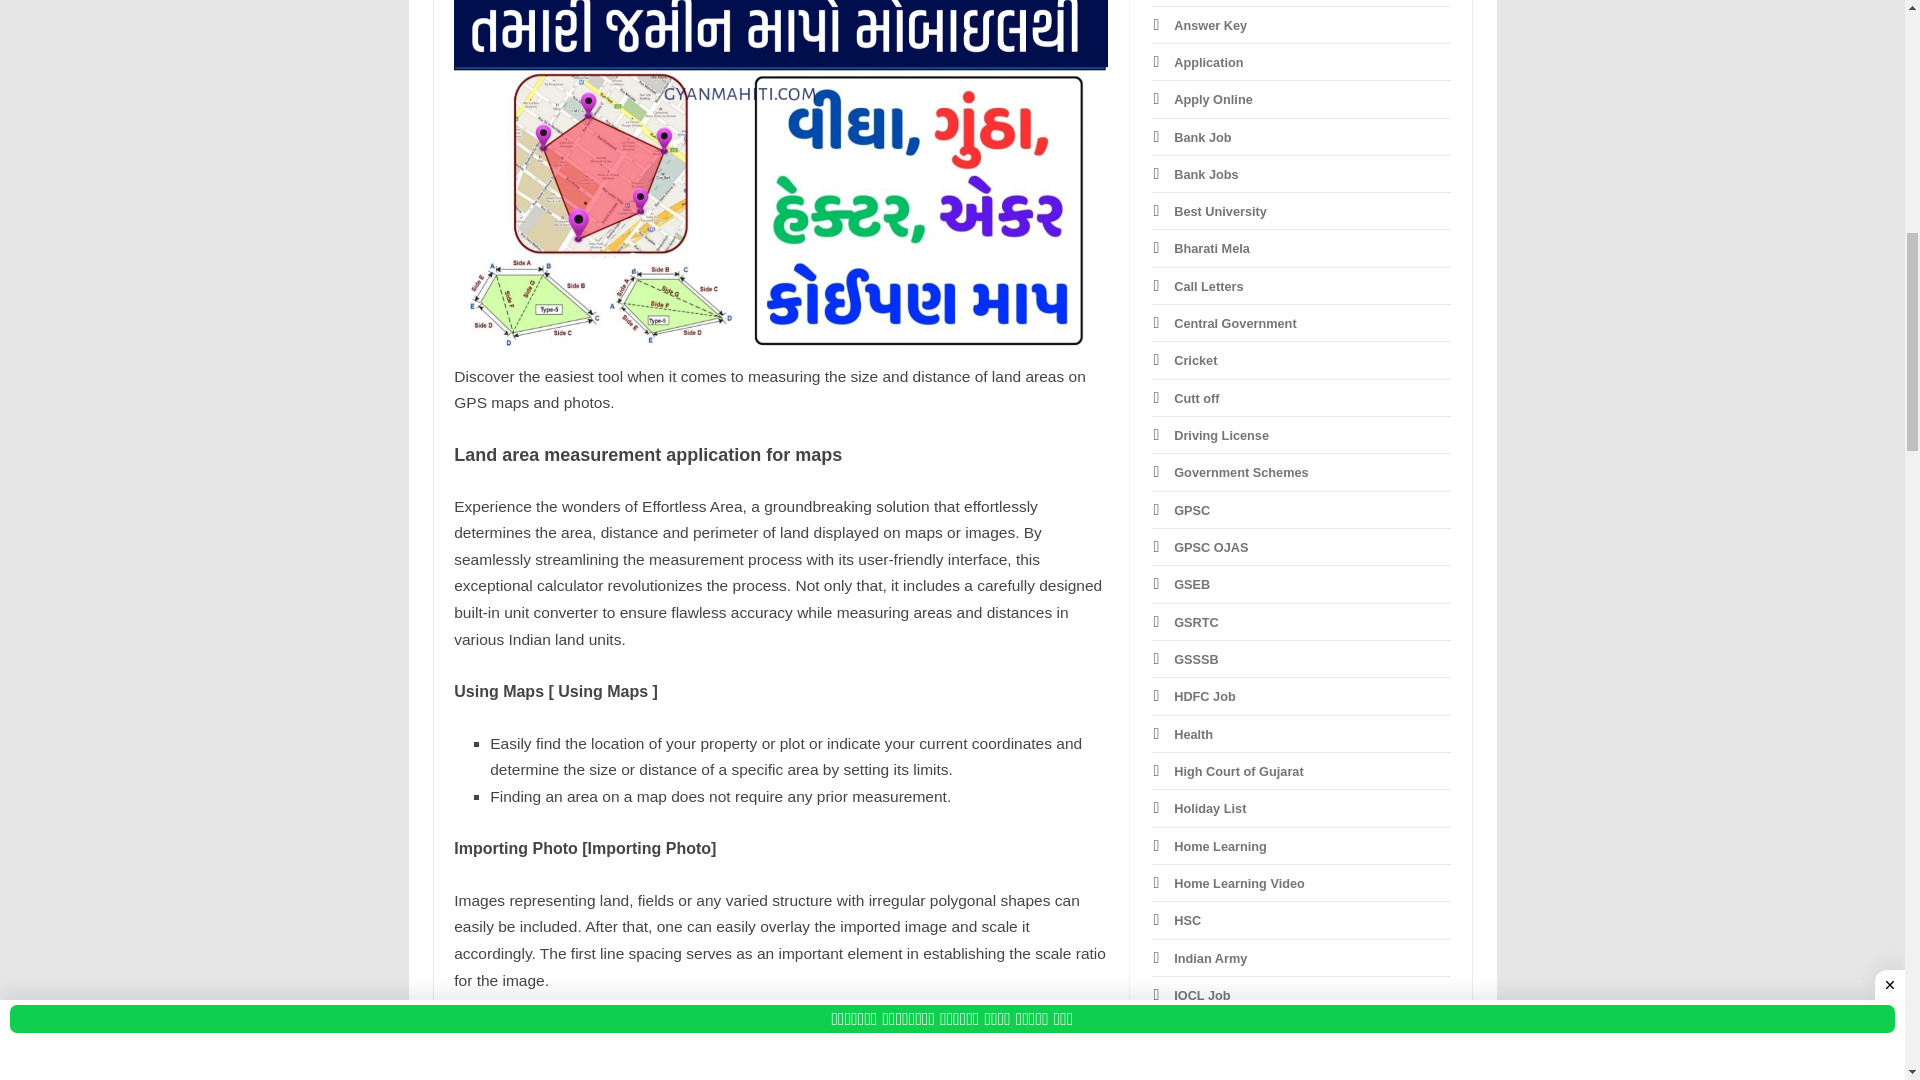 The height and width of the screenshot is (1080, 1920). What do you see at coordinates (1206, 174) in the screenshot?
I see `Bank Jobs` at bounding box center [1206, 174].